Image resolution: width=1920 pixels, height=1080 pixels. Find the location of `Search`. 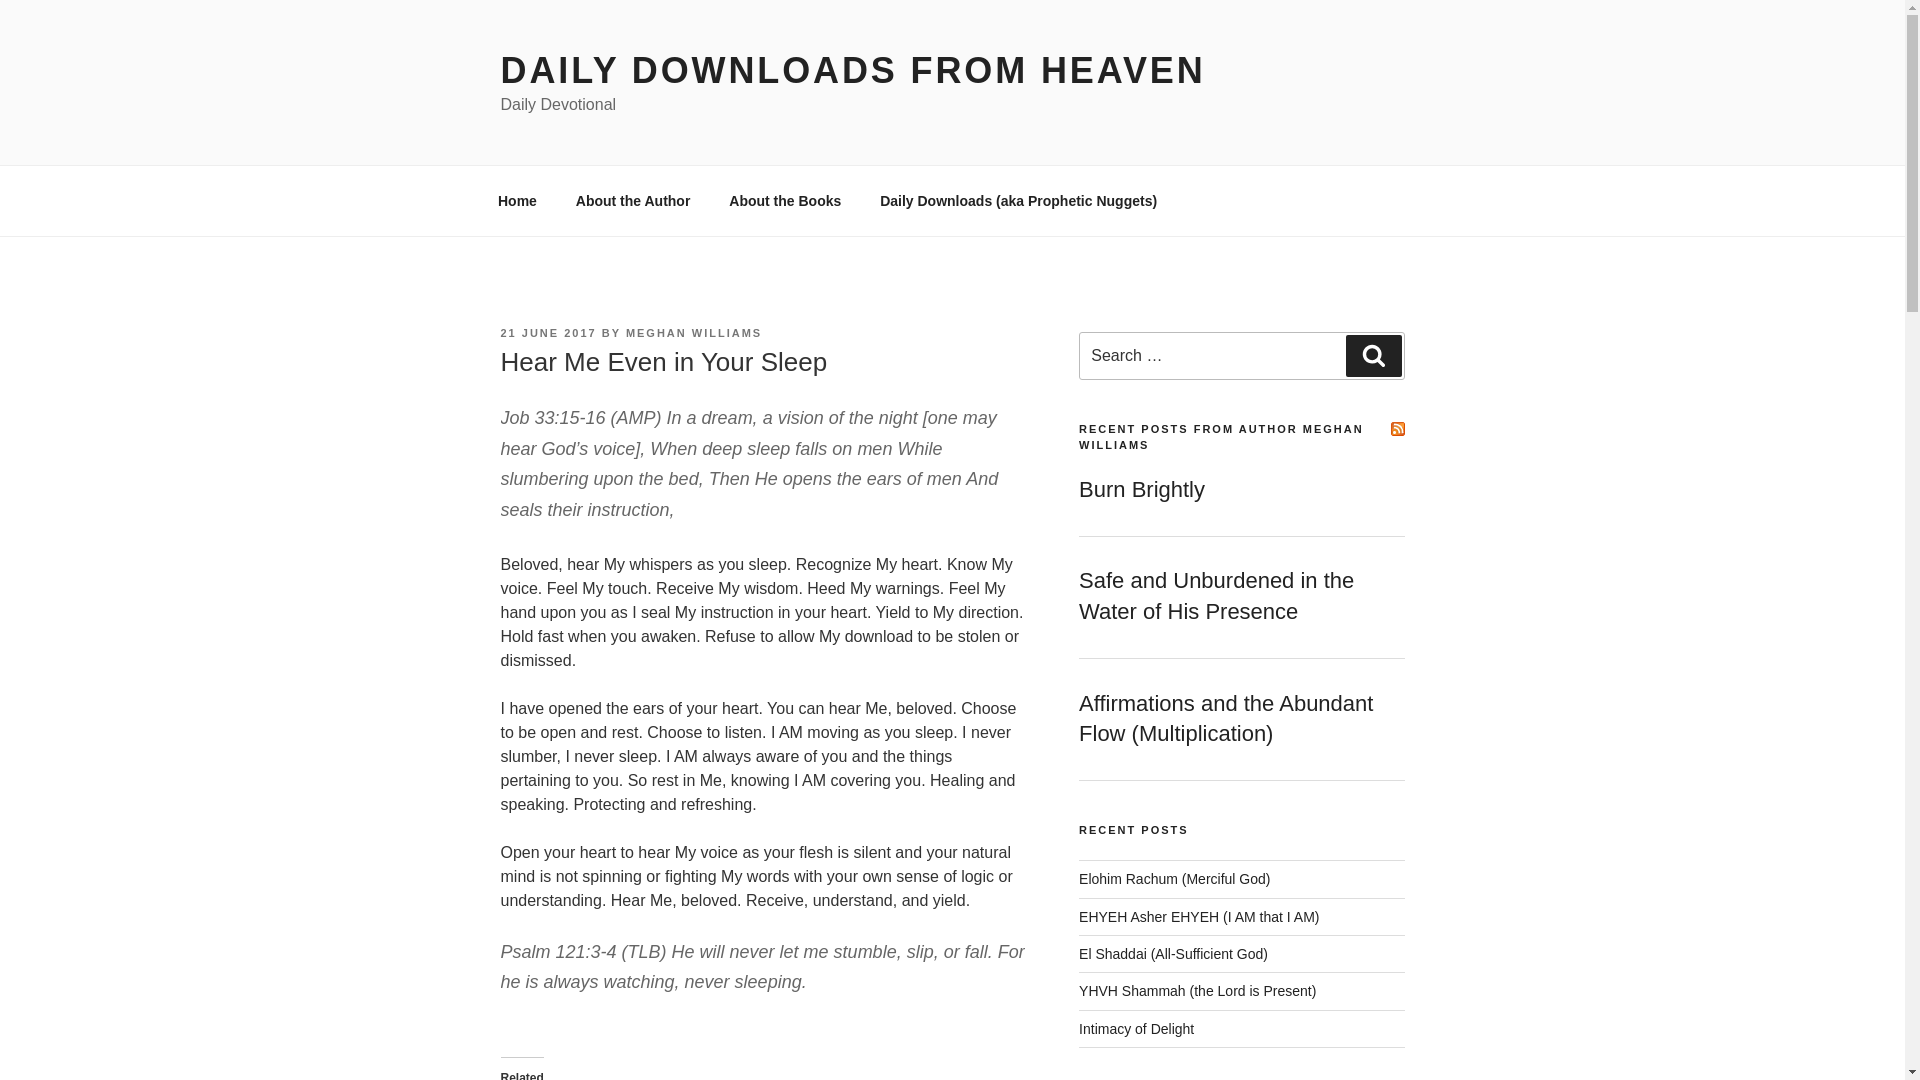

Search is located at coordinates (1373, 355).